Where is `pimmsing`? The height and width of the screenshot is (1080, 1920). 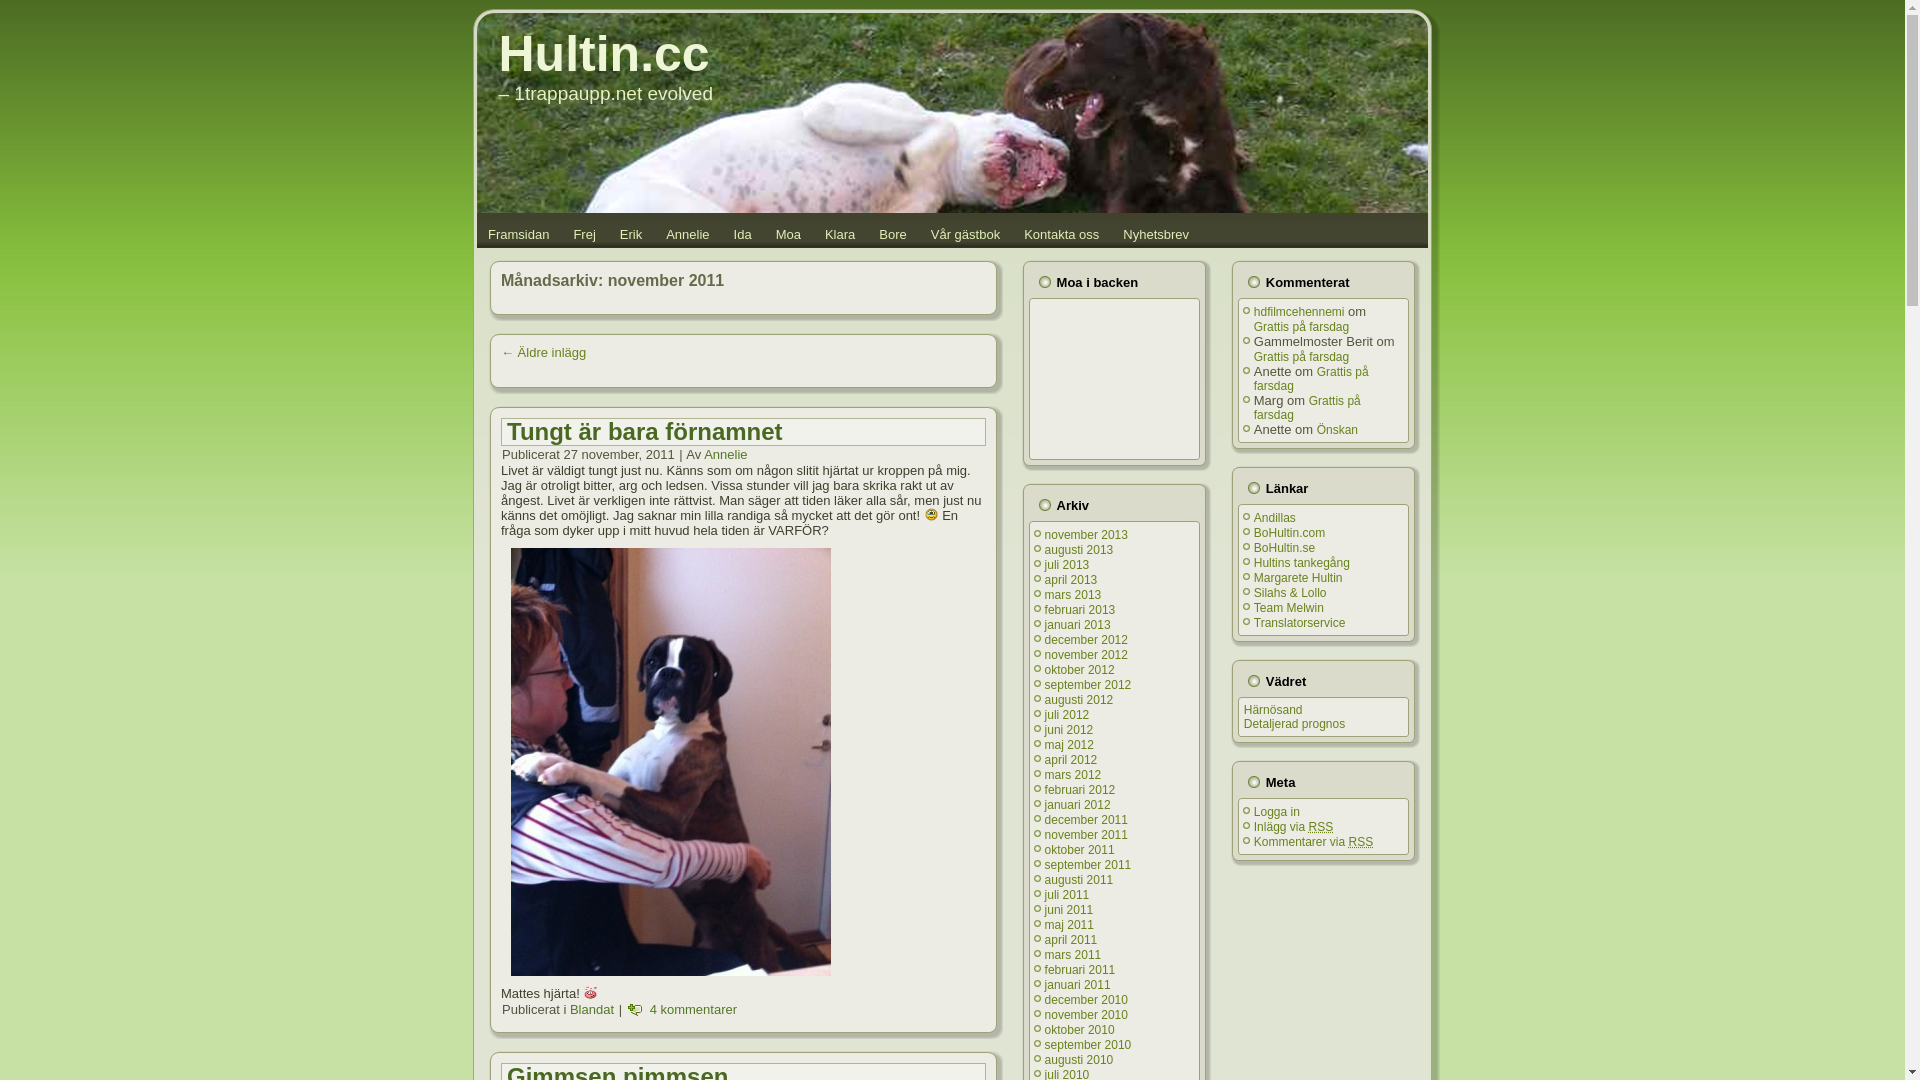
pimmsing is located at coordinates (671, 762).